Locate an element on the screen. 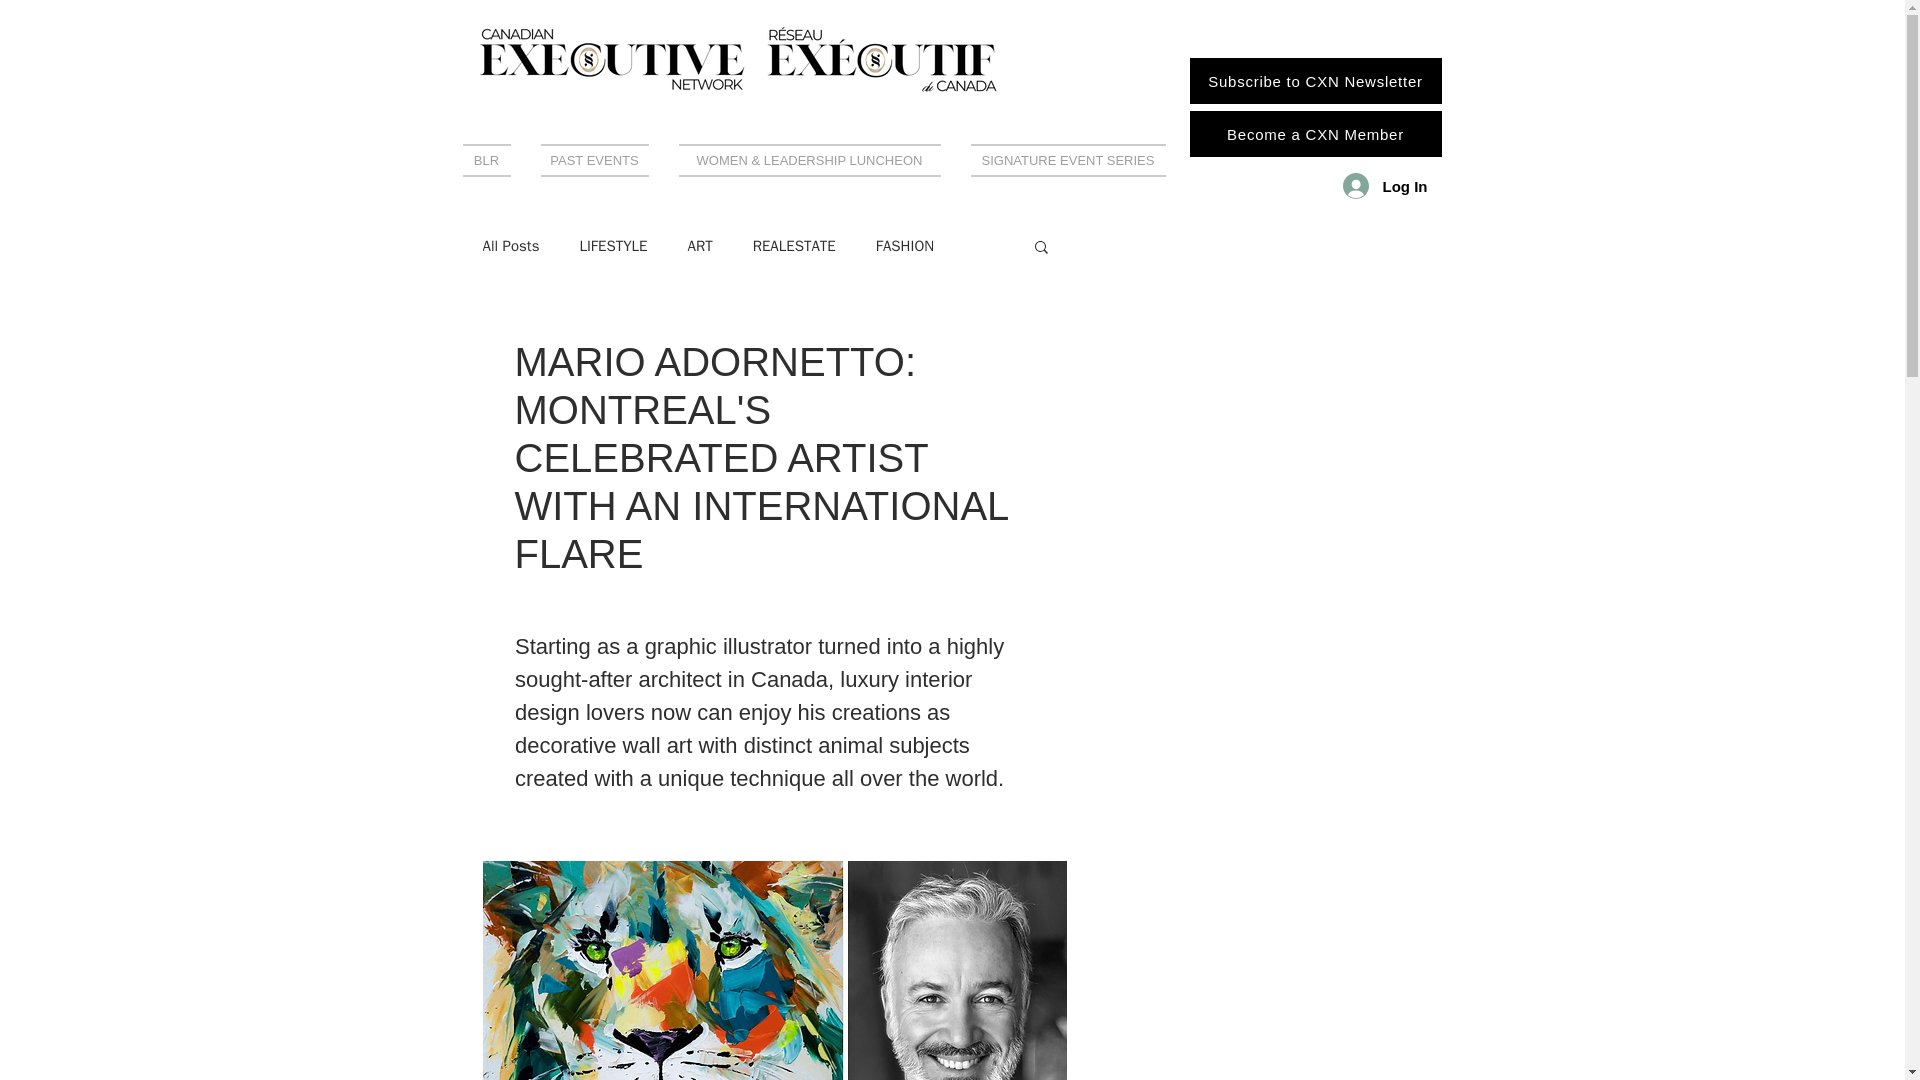 This screenshot has width=1920, height=1080. ART is located at coordinates (700, 245).